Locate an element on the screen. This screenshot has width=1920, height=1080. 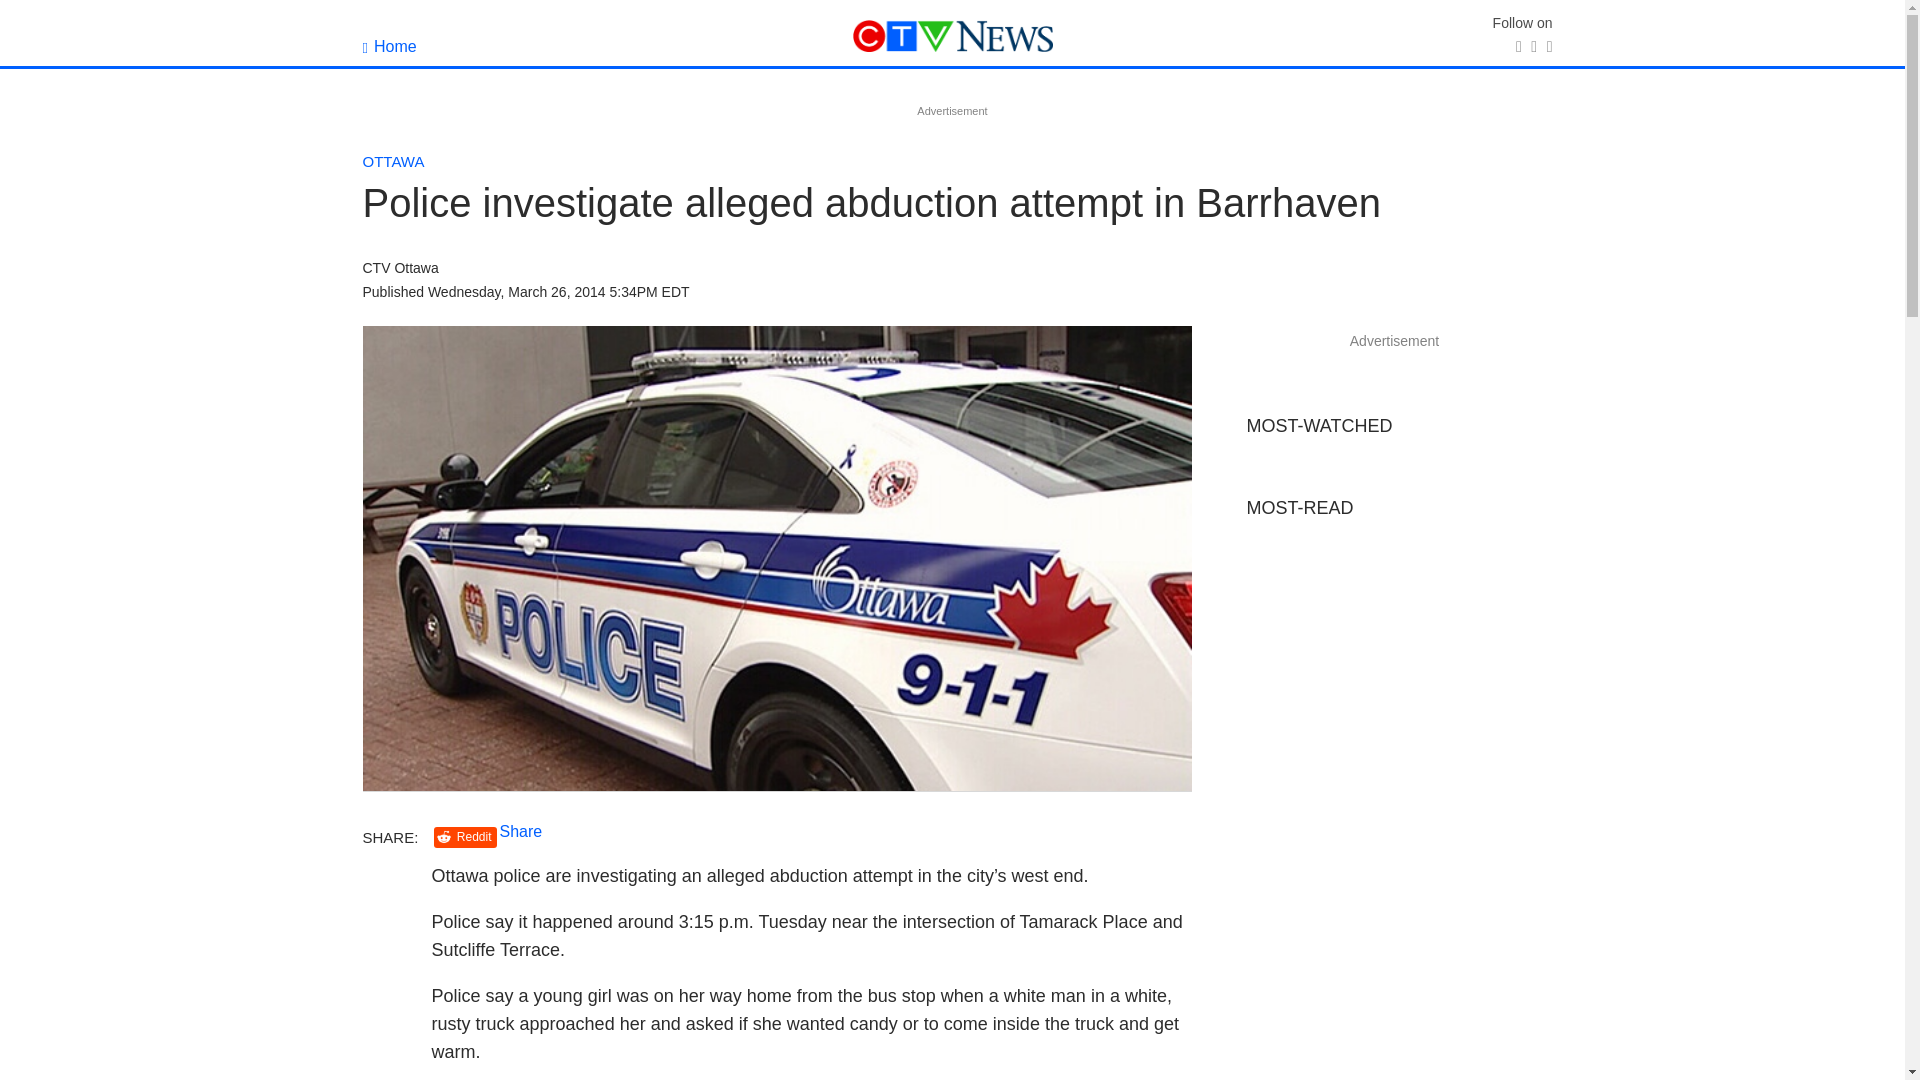
Share is located at coordinates (521, 831).